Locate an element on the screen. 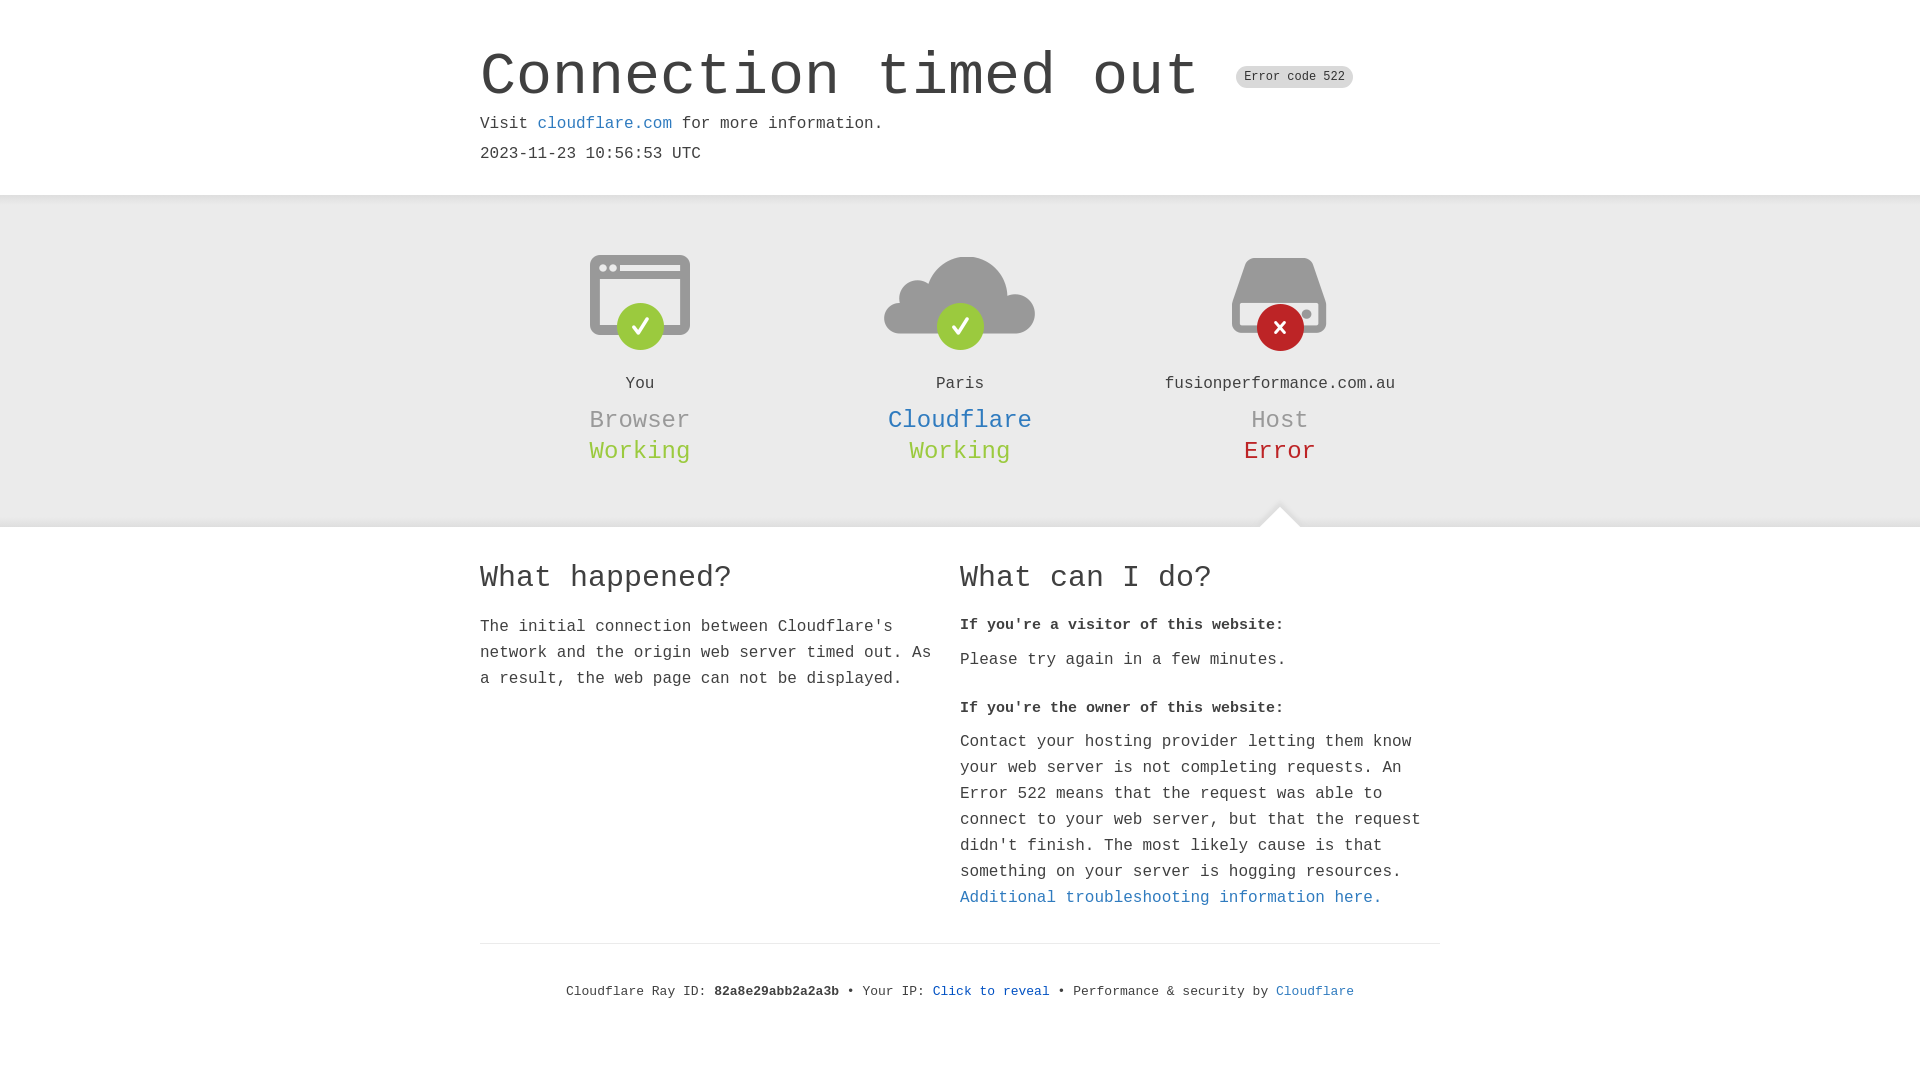 The width and height of the screenshot is (1920, 1080). cloudflare.com is located at coordinates (605, 124).